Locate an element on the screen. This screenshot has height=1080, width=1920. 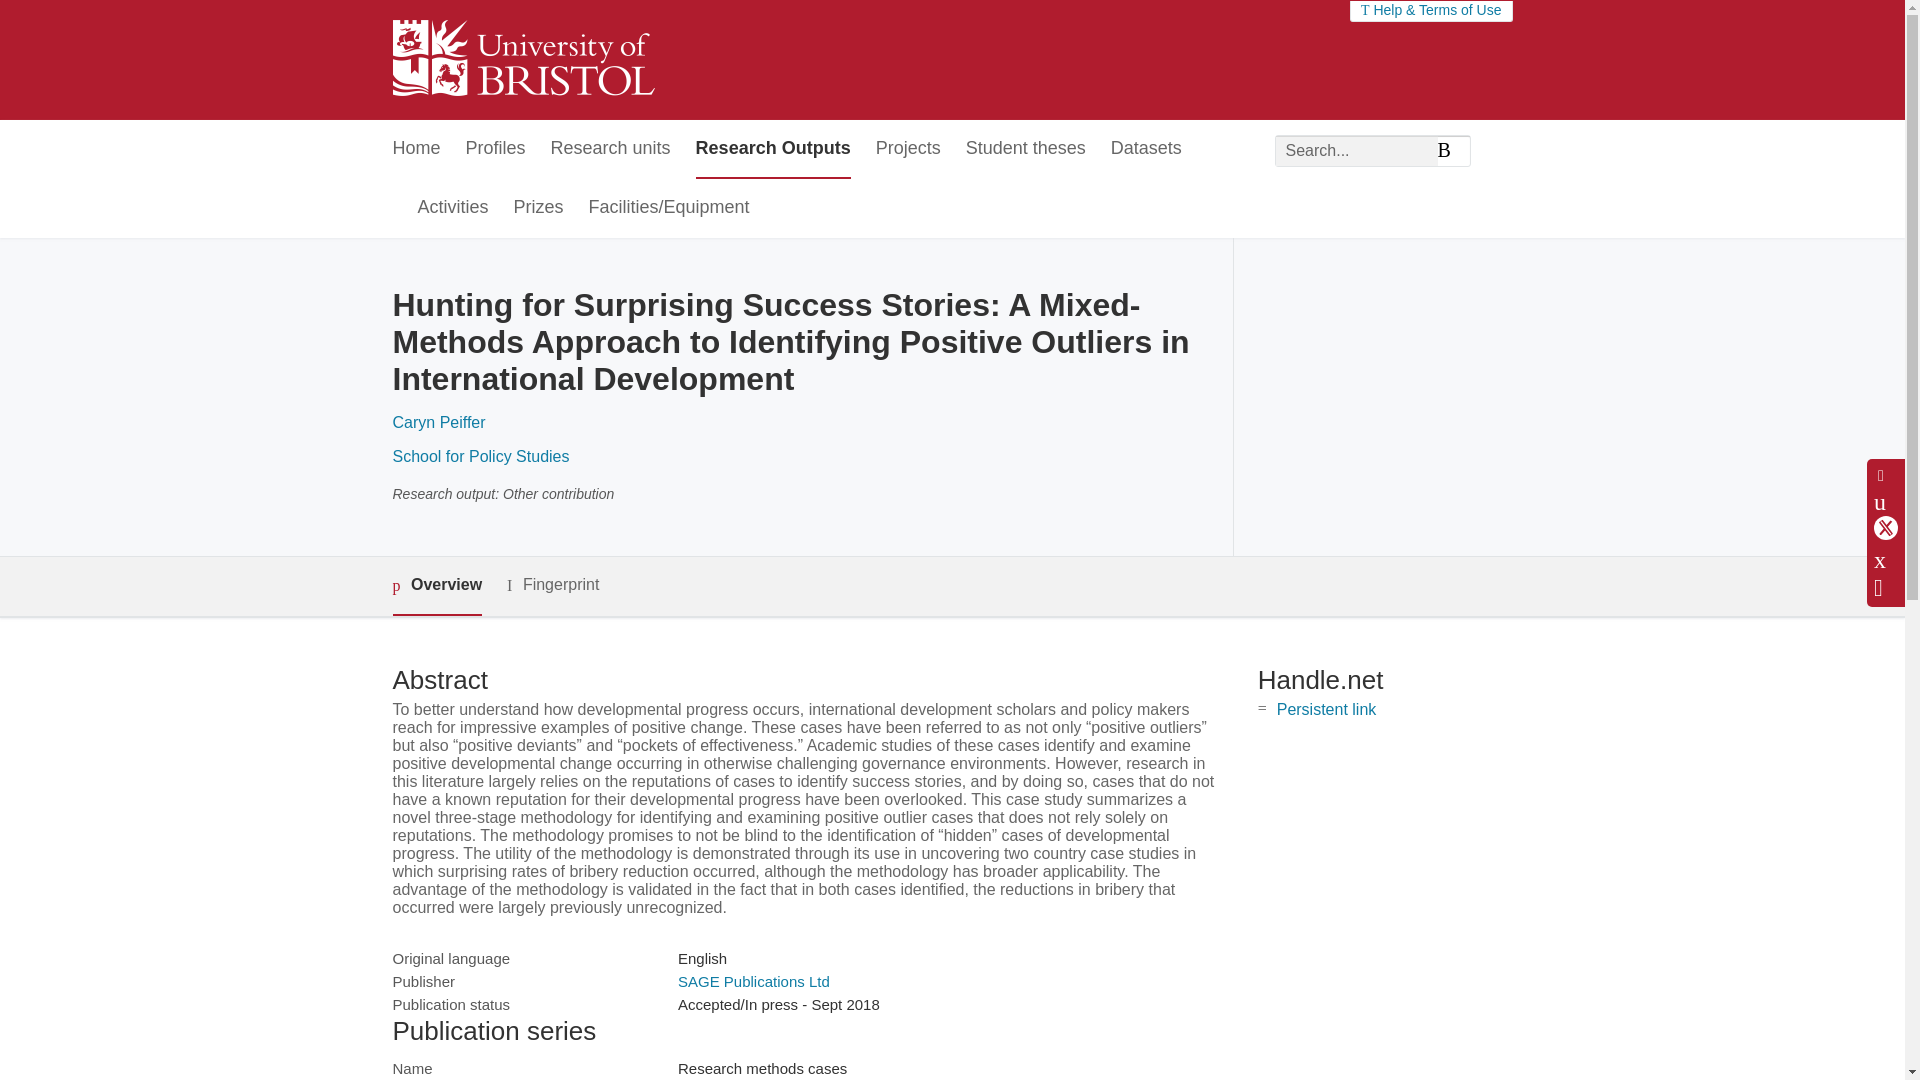
Projects is located at coordinates (908, 149).